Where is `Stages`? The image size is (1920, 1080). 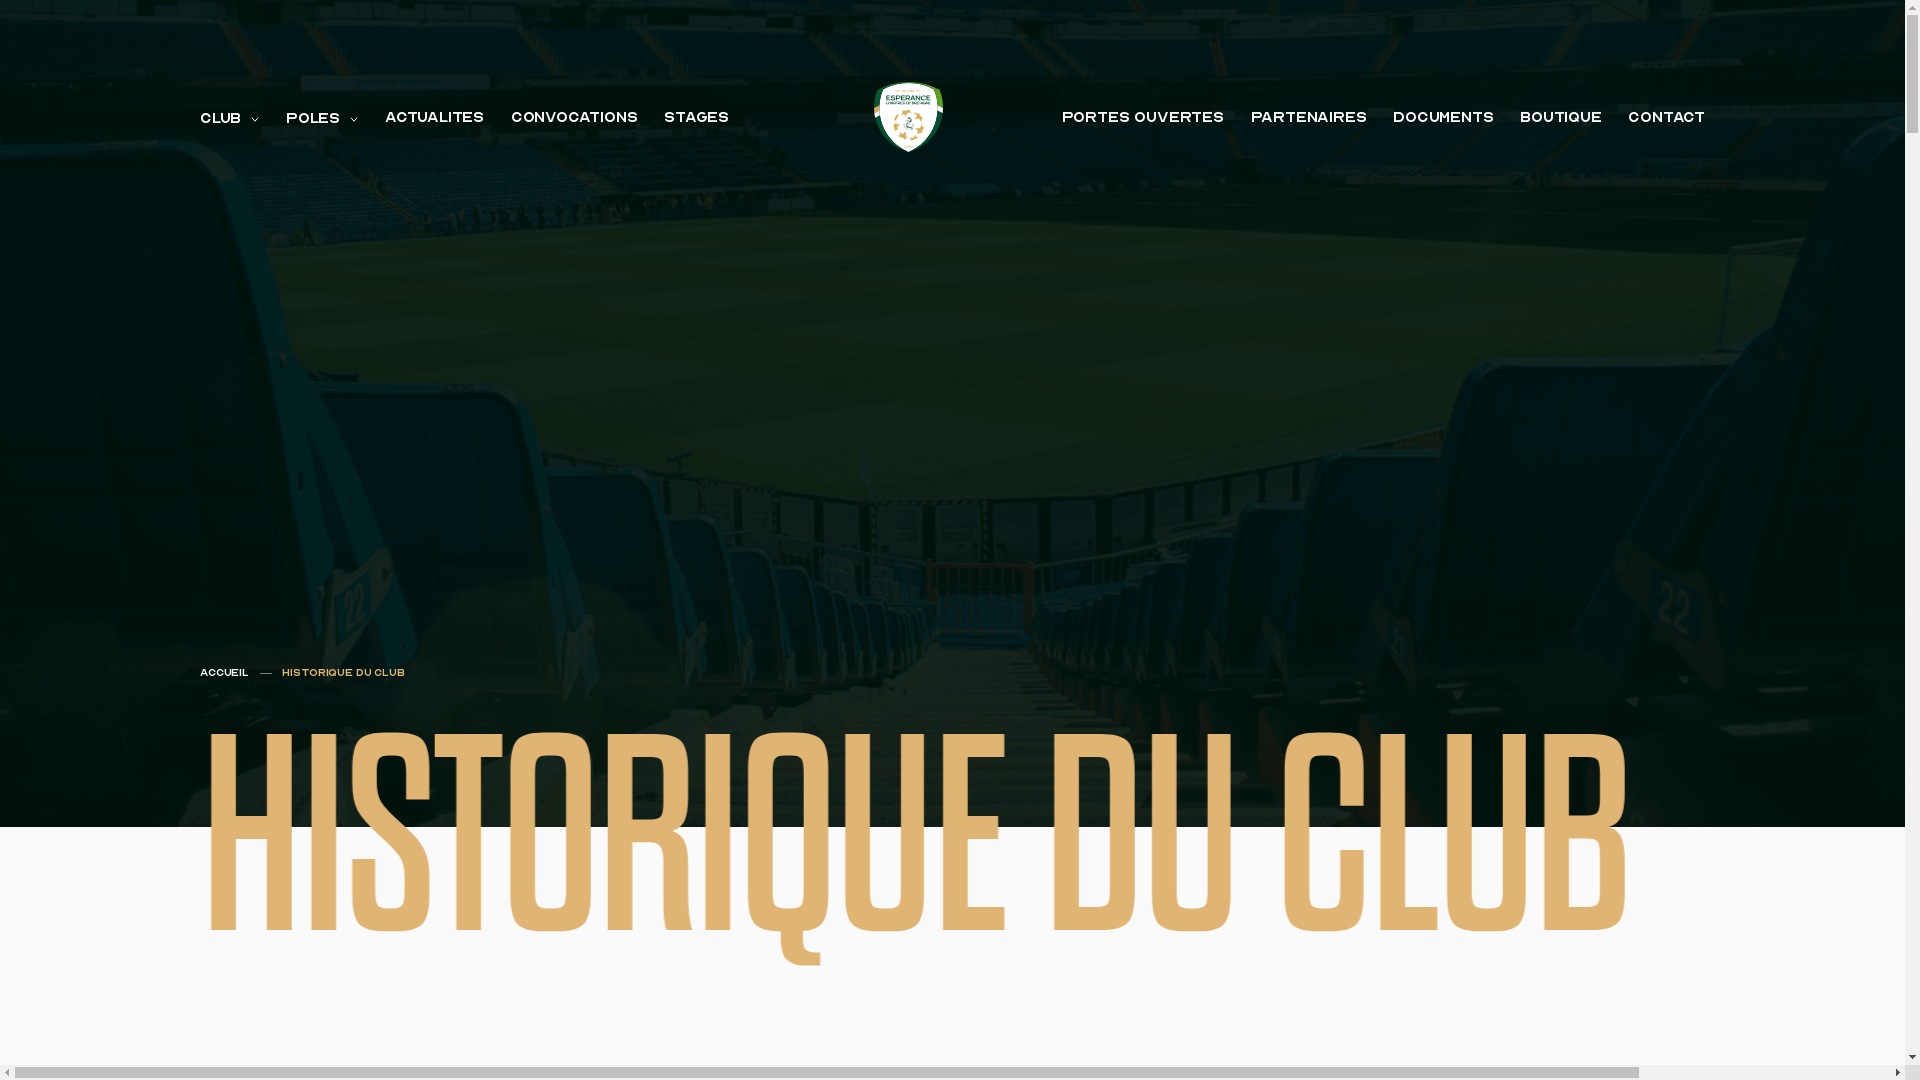
Stages is located at coordinates (696, 118).